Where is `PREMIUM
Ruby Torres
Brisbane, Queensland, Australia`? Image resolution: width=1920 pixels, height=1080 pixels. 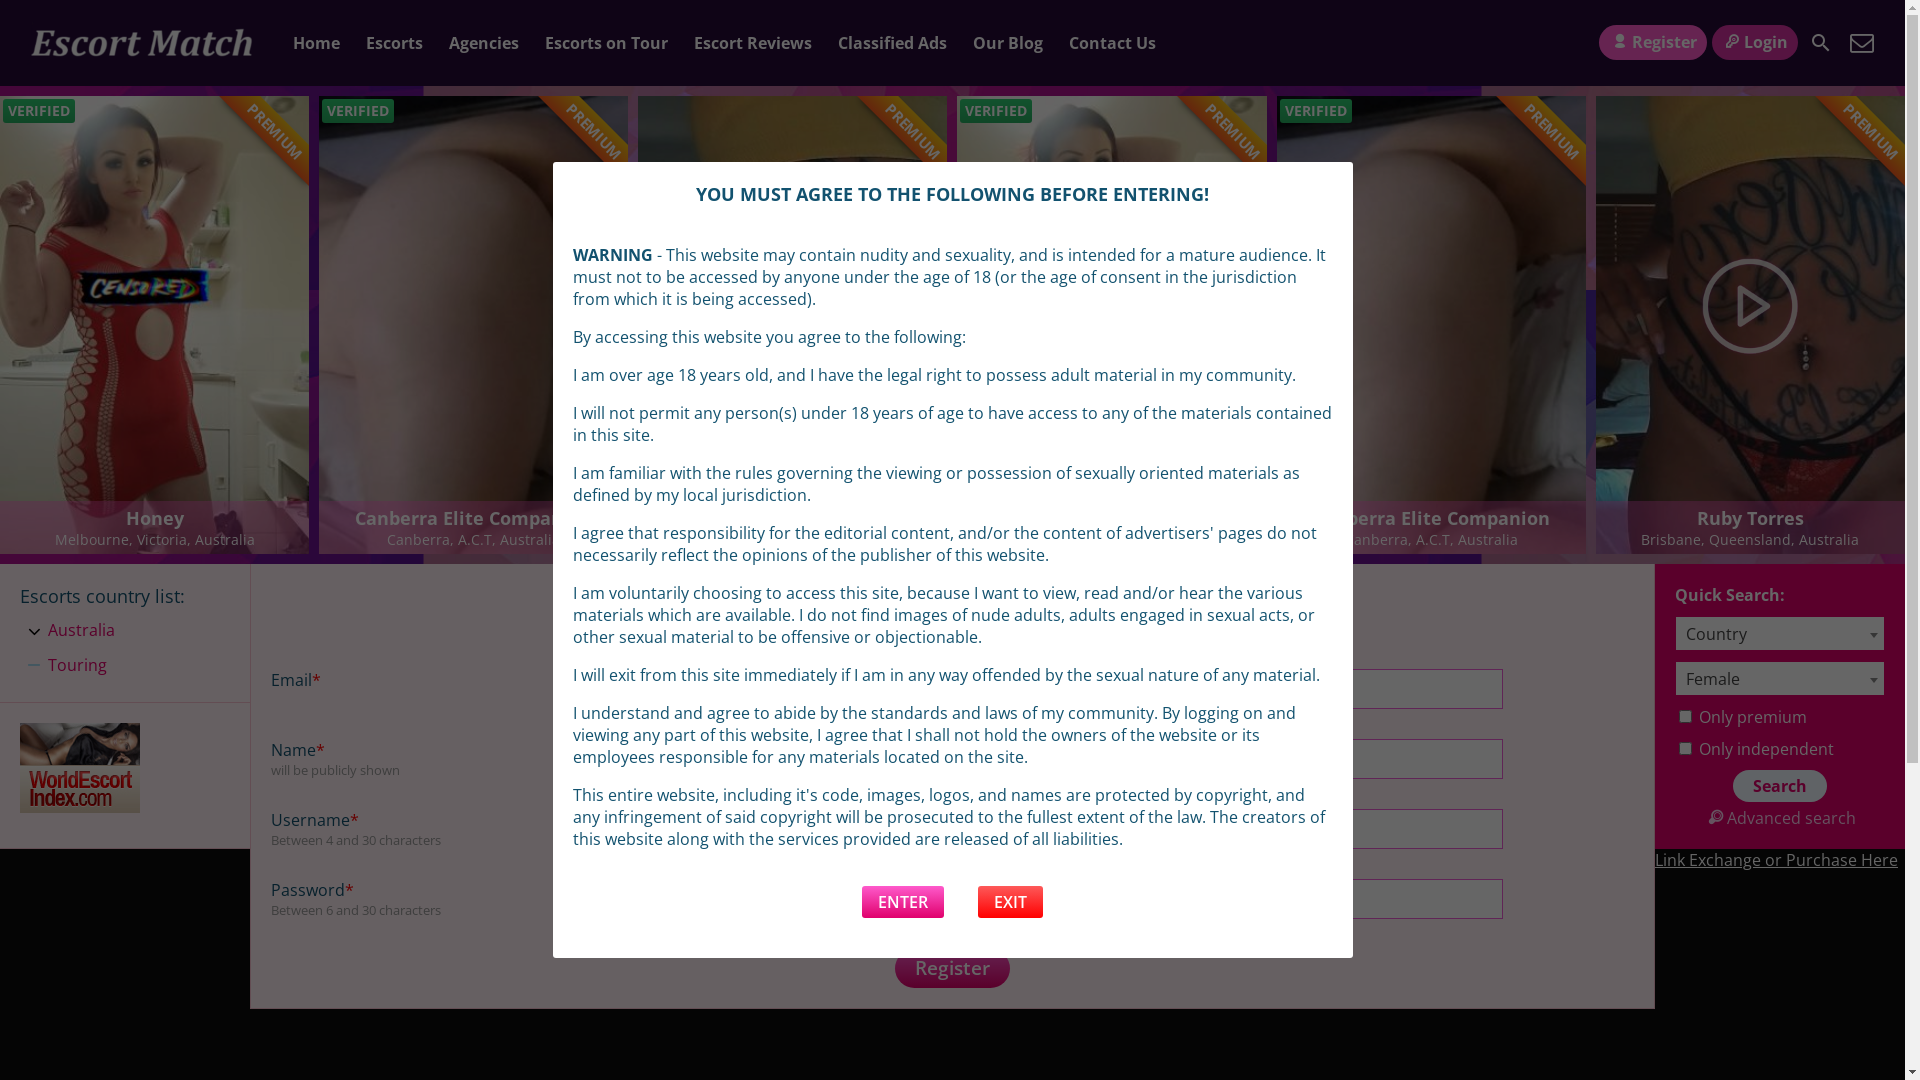
PREMIUM
Ruby Torres
Brisbane, Queensland, Australia is located at coordinates (792, 325).